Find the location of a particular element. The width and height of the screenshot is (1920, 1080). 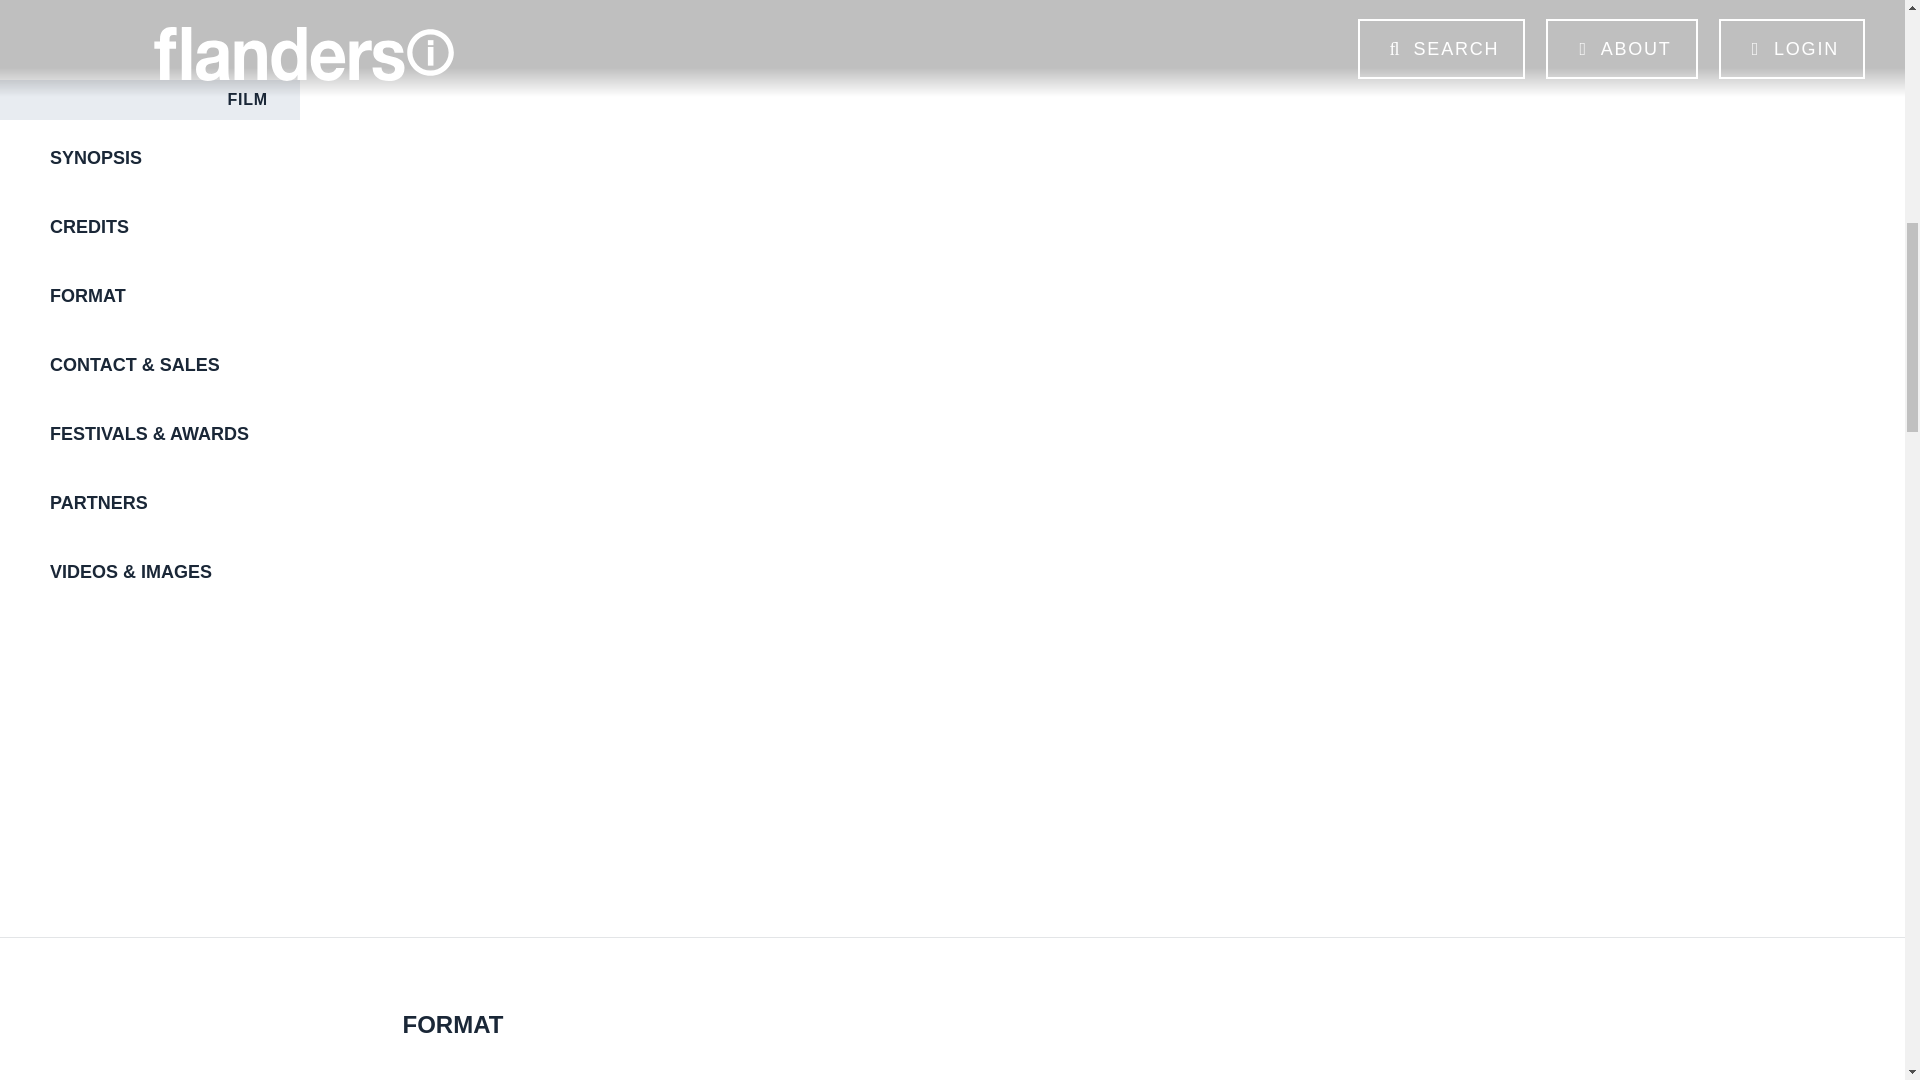

FORMAT is located at coordinates (174, 296).